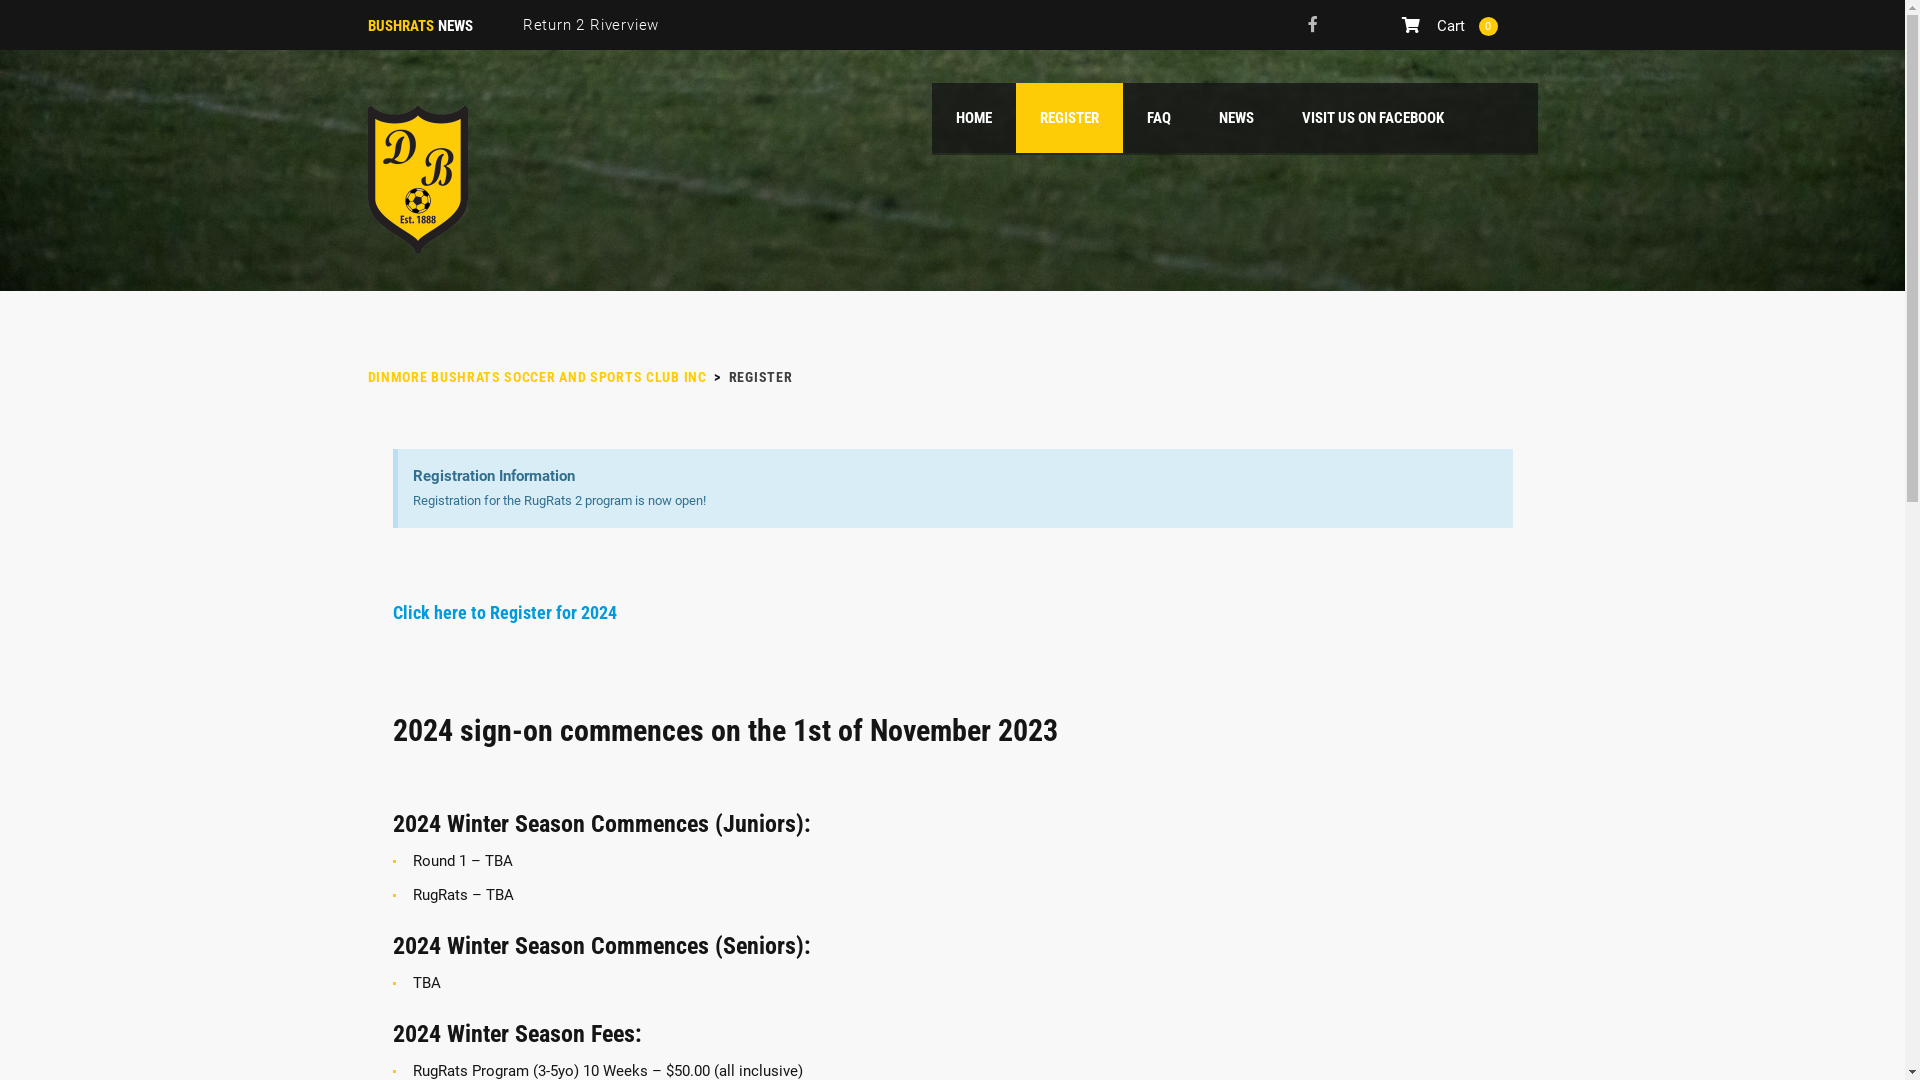 The width and height of the screenshot is (1920, 1080). Describe the element at coordinates (1508, 1035) in the screenshot. I see `HOME` at that location.